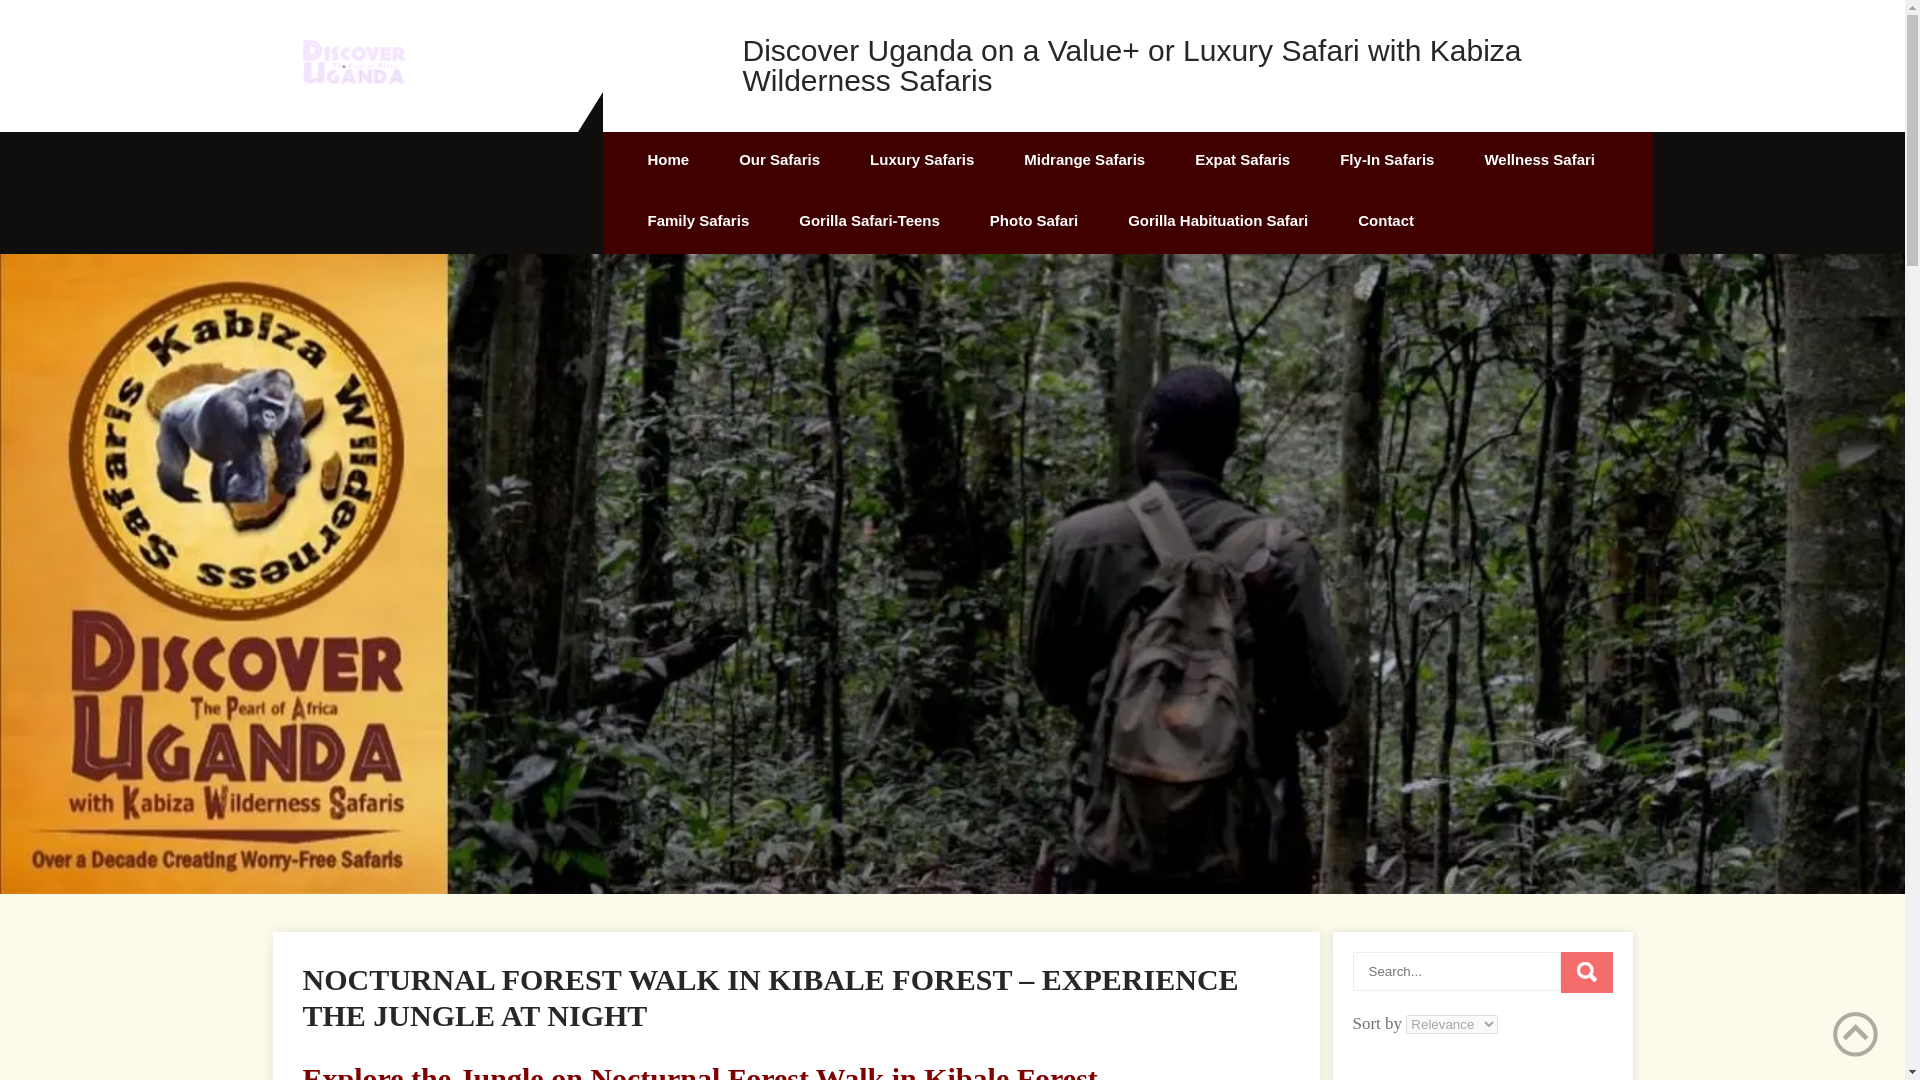 The height and width of the screenshot is (1080, 1920). Describe the element at coordinates (668, 162) in the screenshot. I see `Home` at that location.